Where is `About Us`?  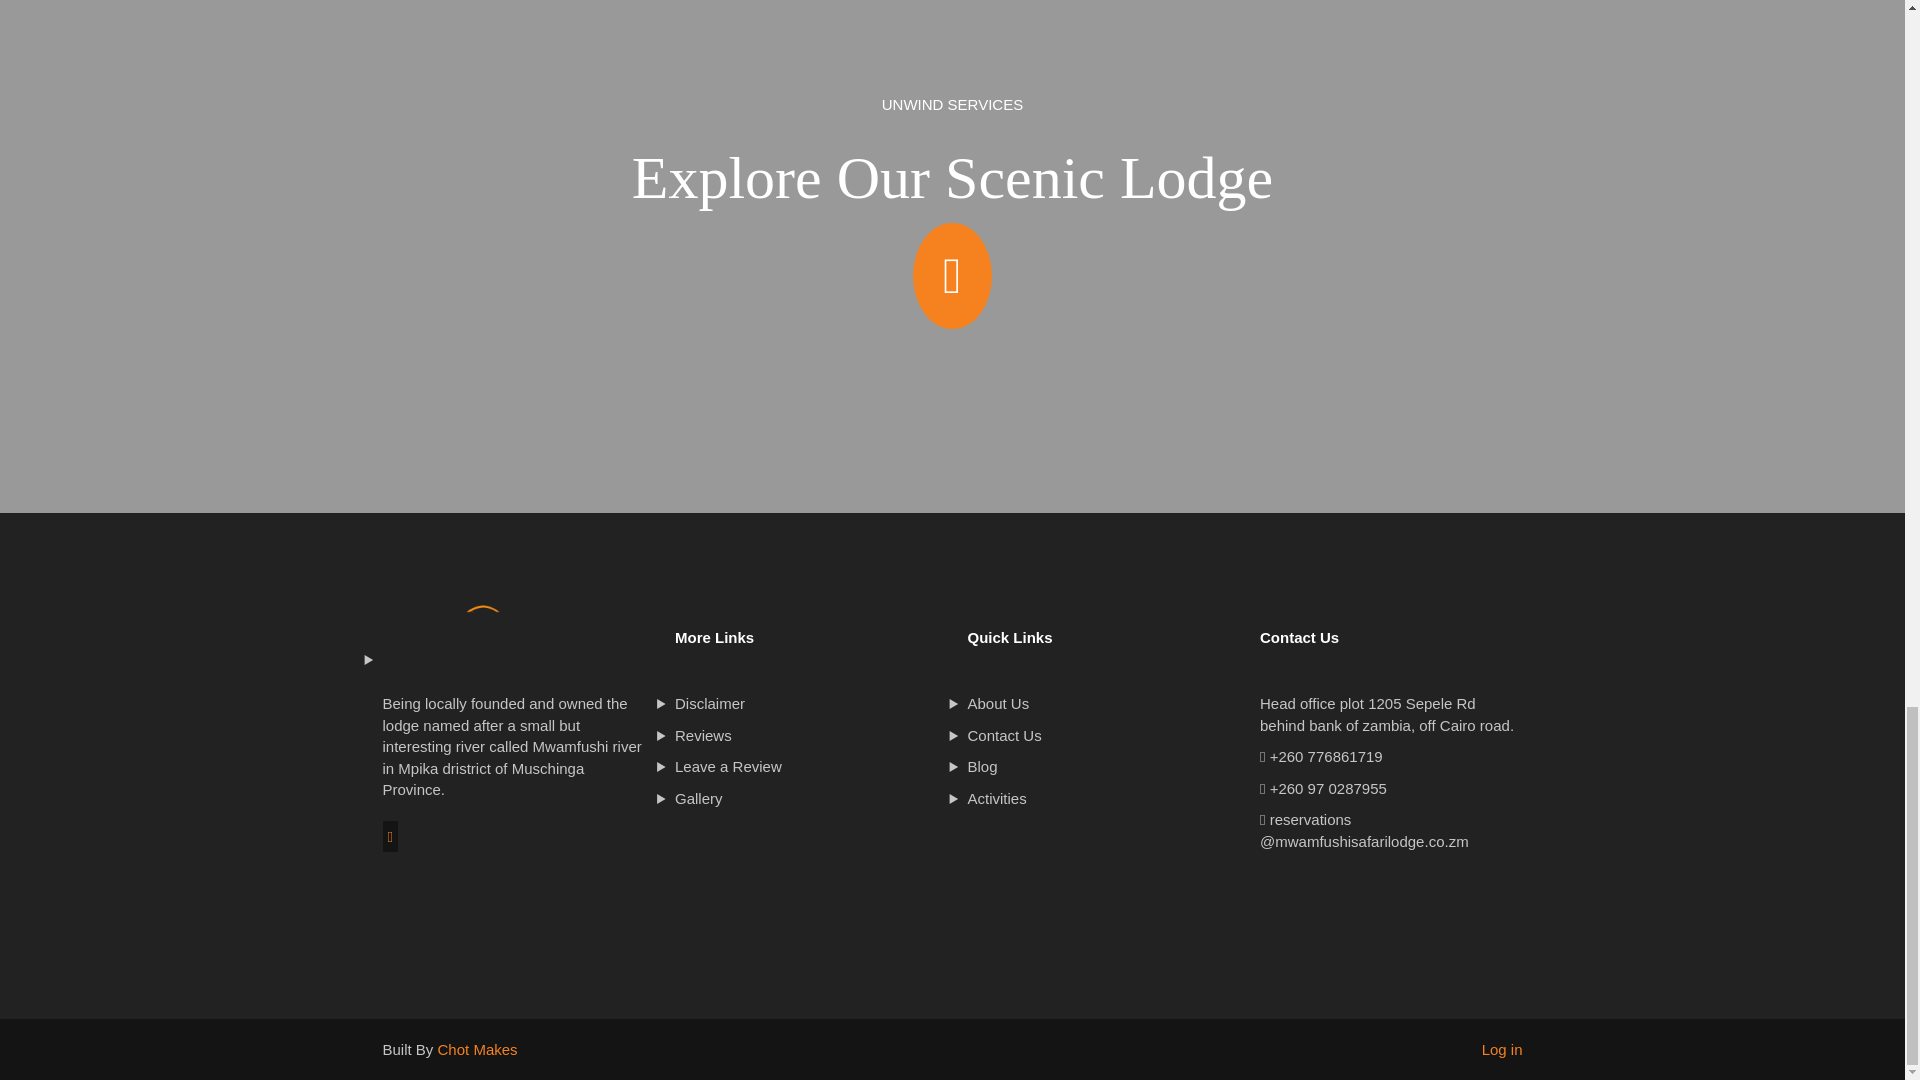 About Us is located at coordinates (1098, 703).